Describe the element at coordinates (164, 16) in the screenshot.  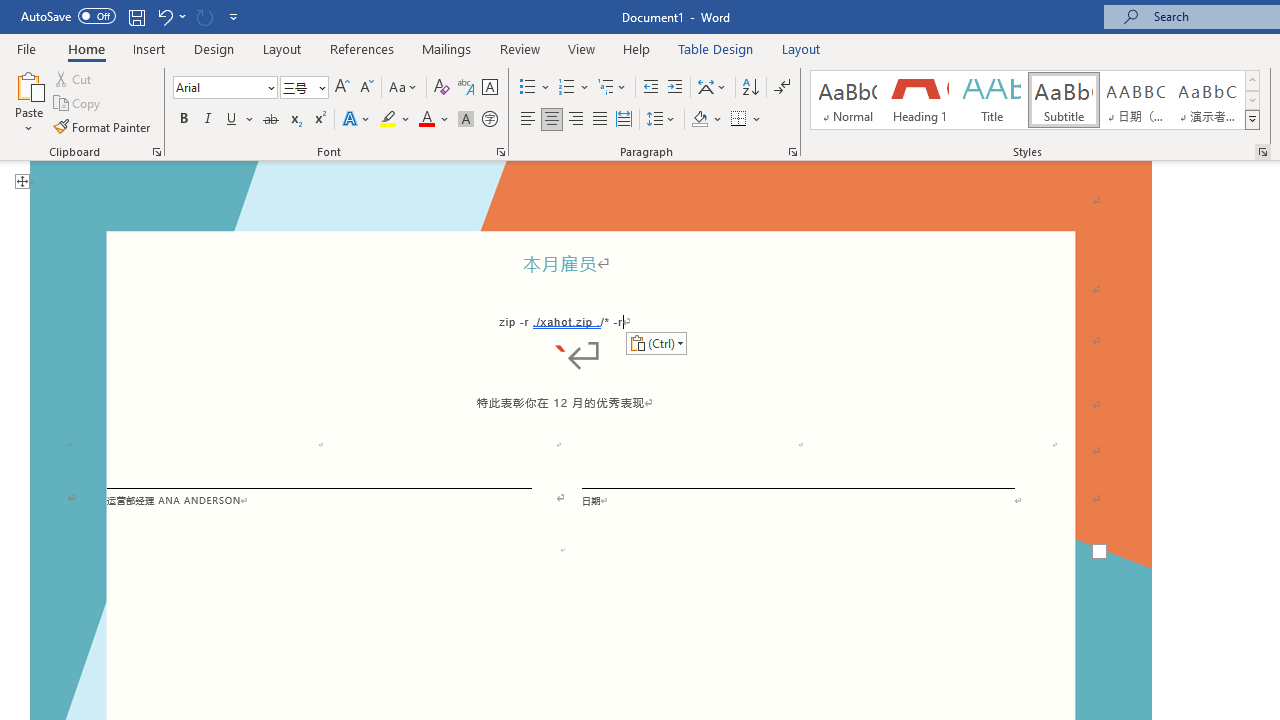
I see `Undo Paste` at that location.